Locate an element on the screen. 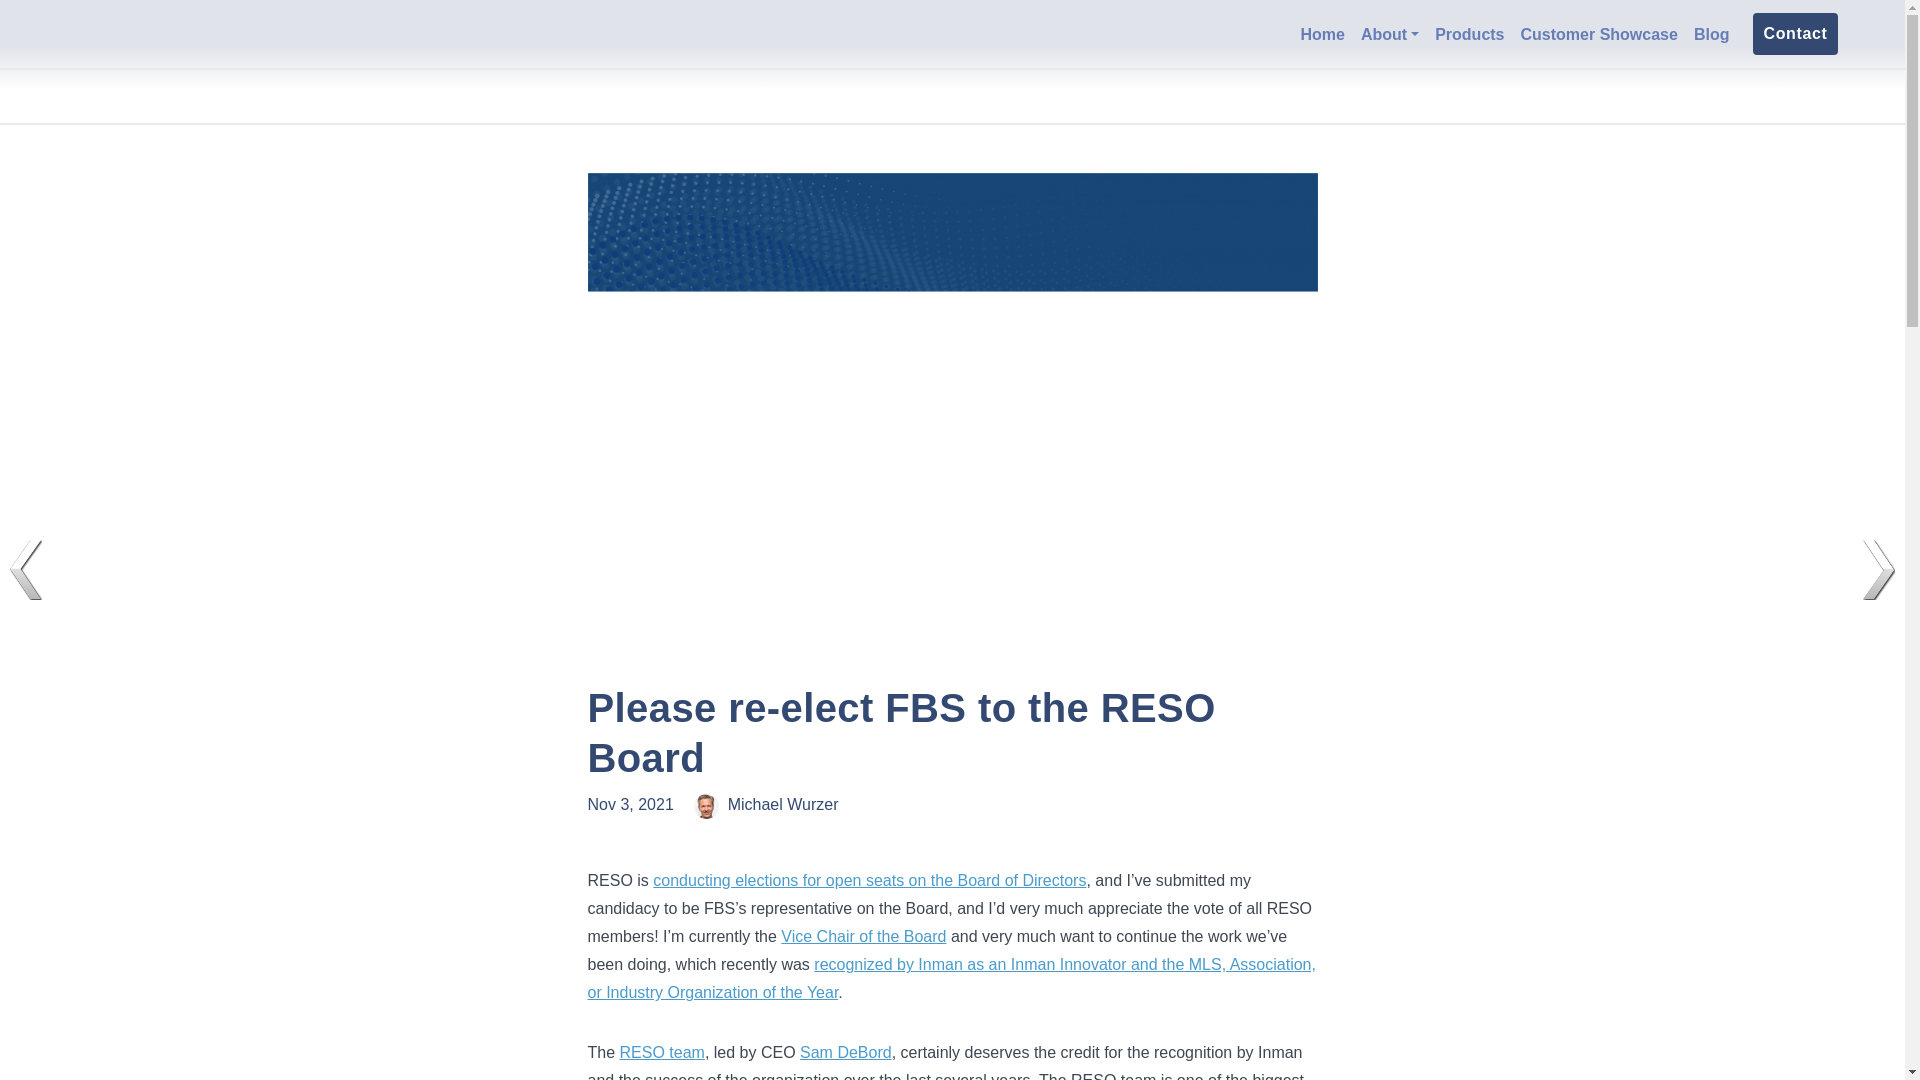 The image size is (1920, 1080). Blog is located at coordinates (1711, 34).